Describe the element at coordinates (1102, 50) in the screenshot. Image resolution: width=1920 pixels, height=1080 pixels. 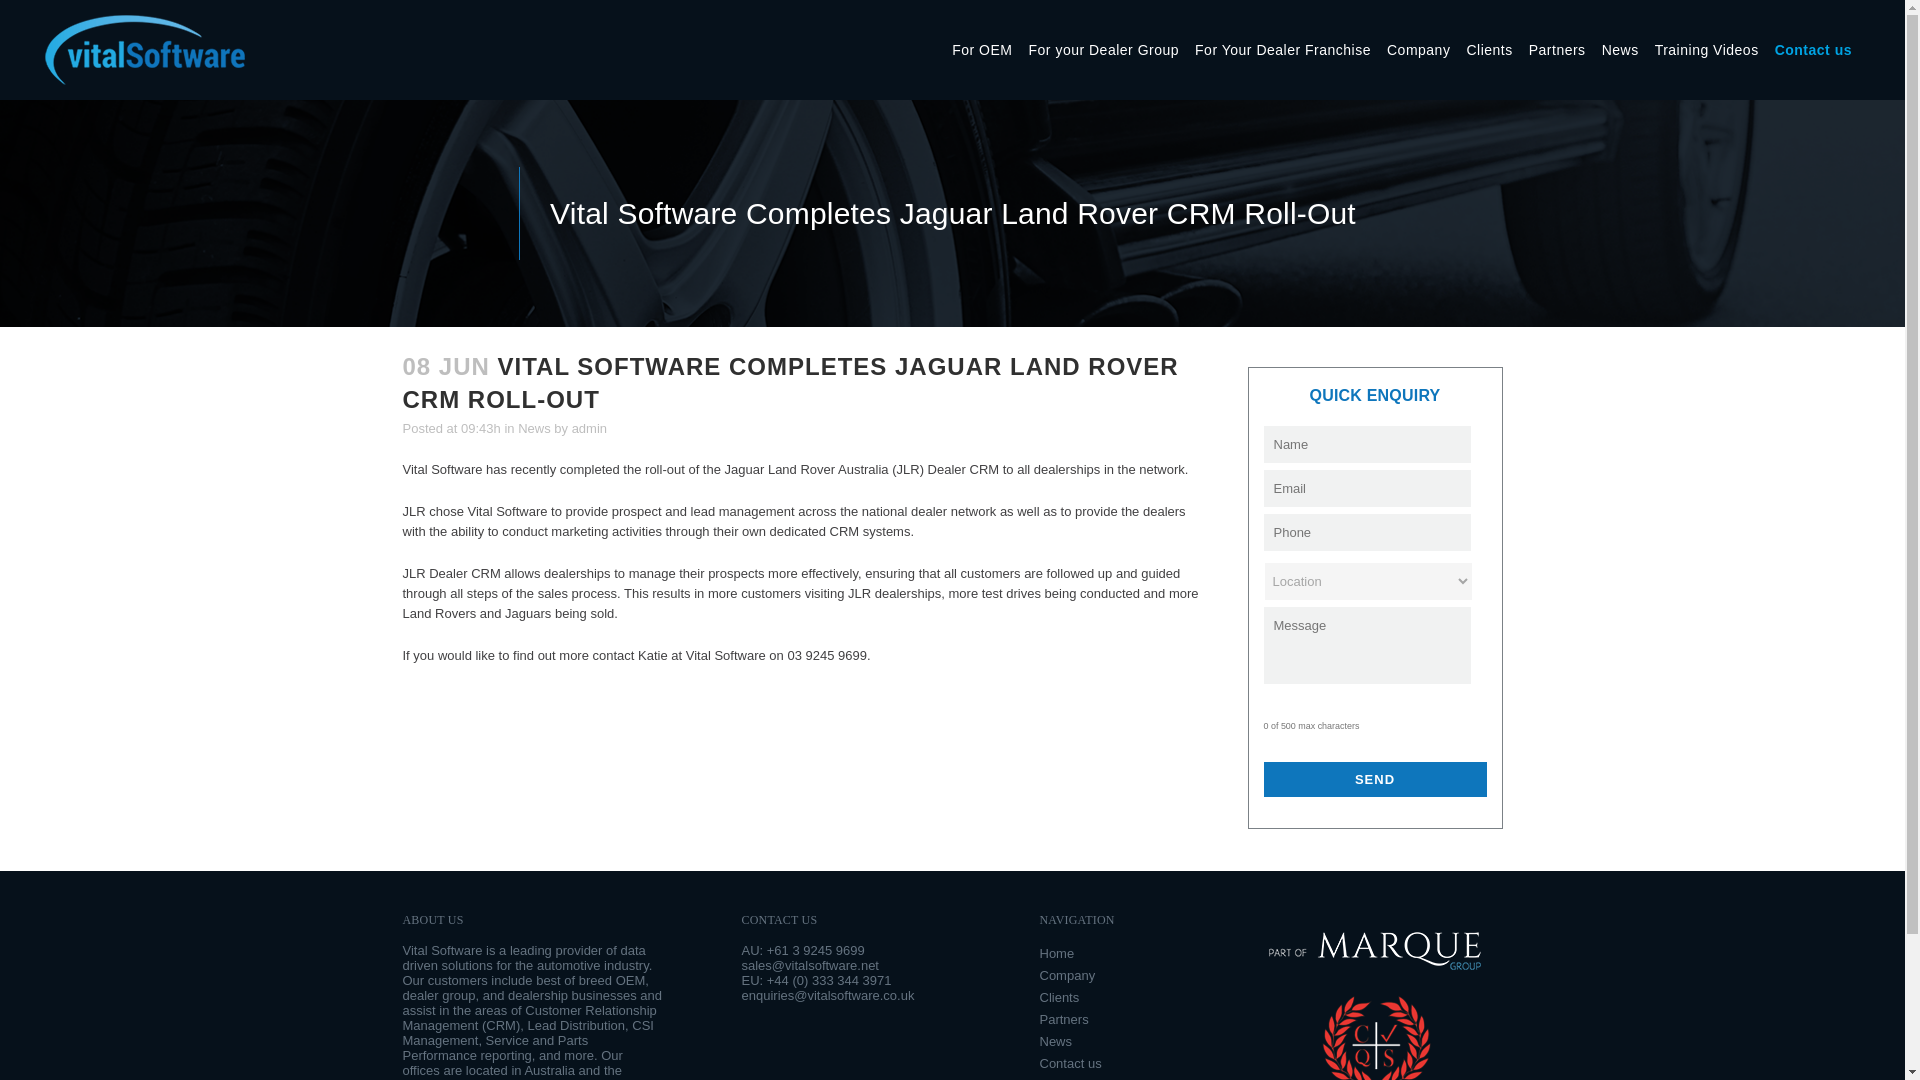
I see `For your Dealer Group` at that location.